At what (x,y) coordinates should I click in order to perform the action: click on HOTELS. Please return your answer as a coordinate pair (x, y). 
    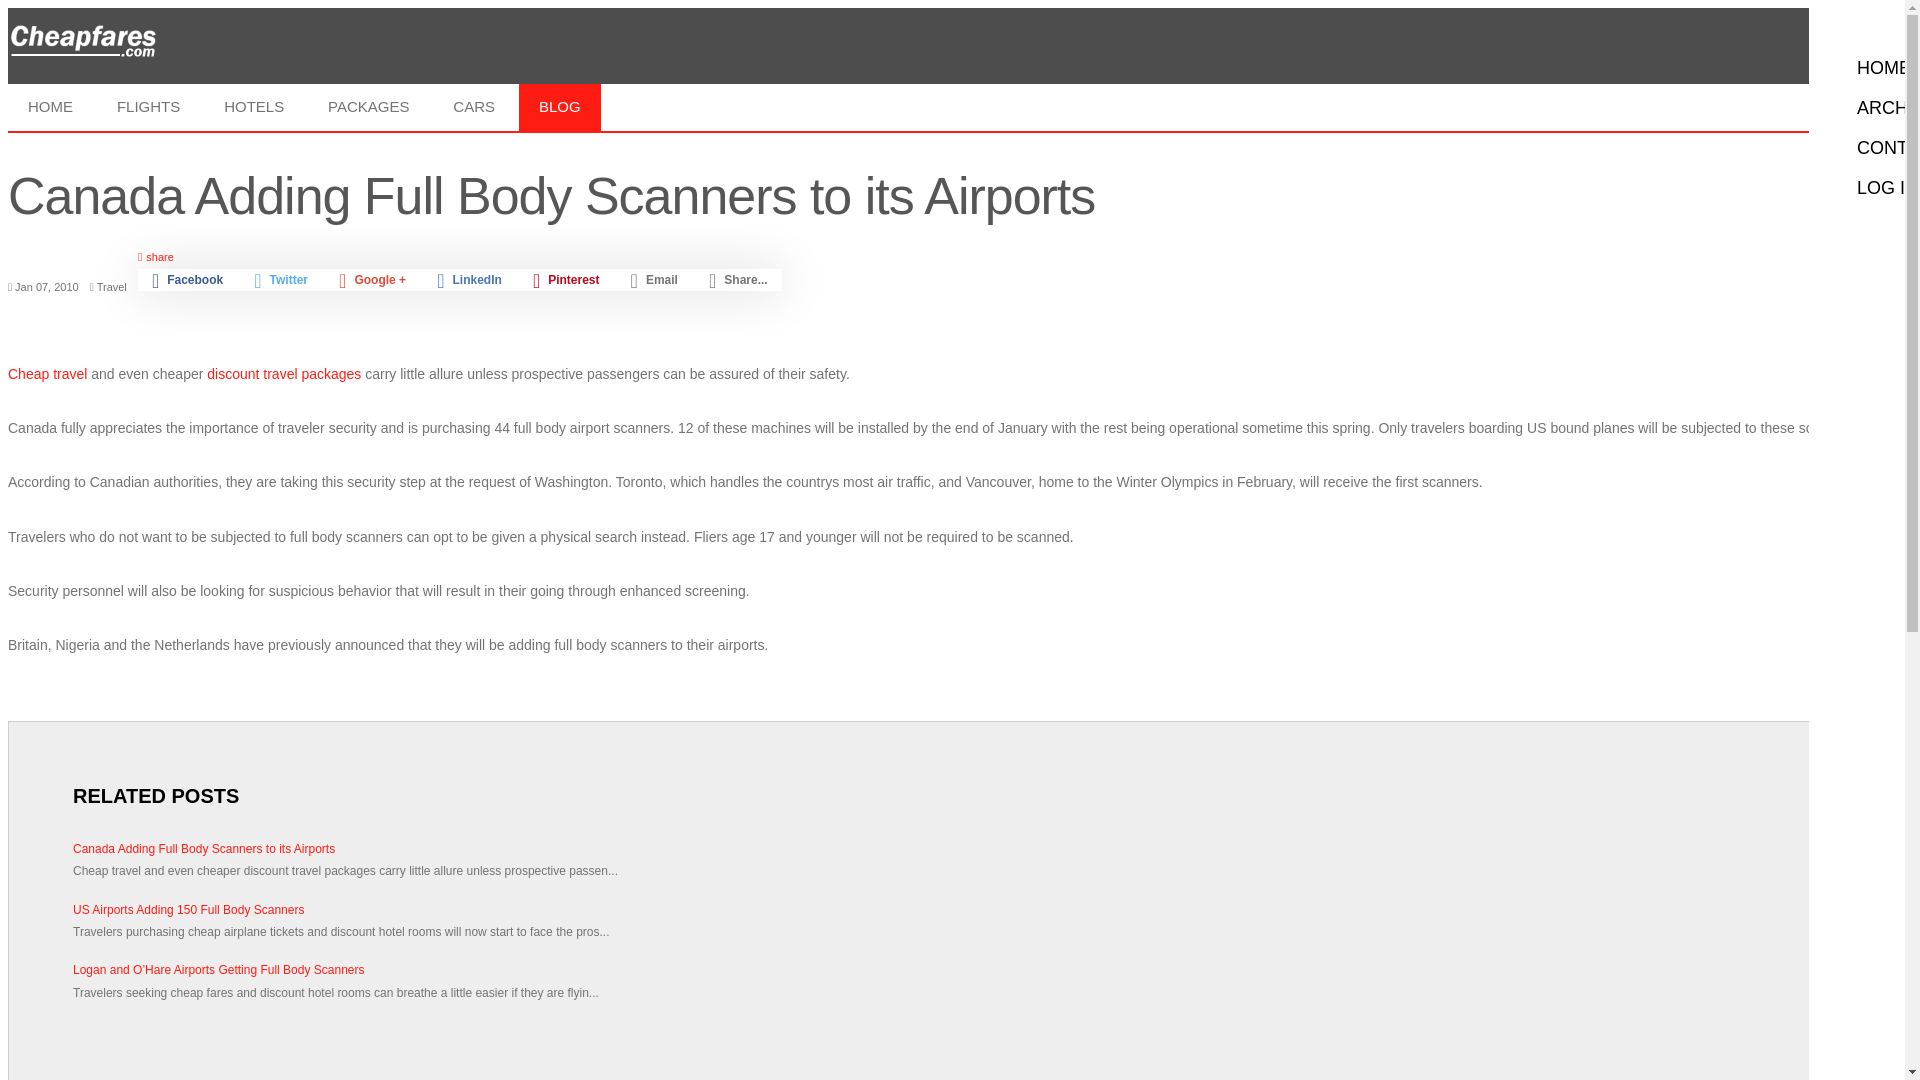
    Looking at the image, I should click on (253, 106).